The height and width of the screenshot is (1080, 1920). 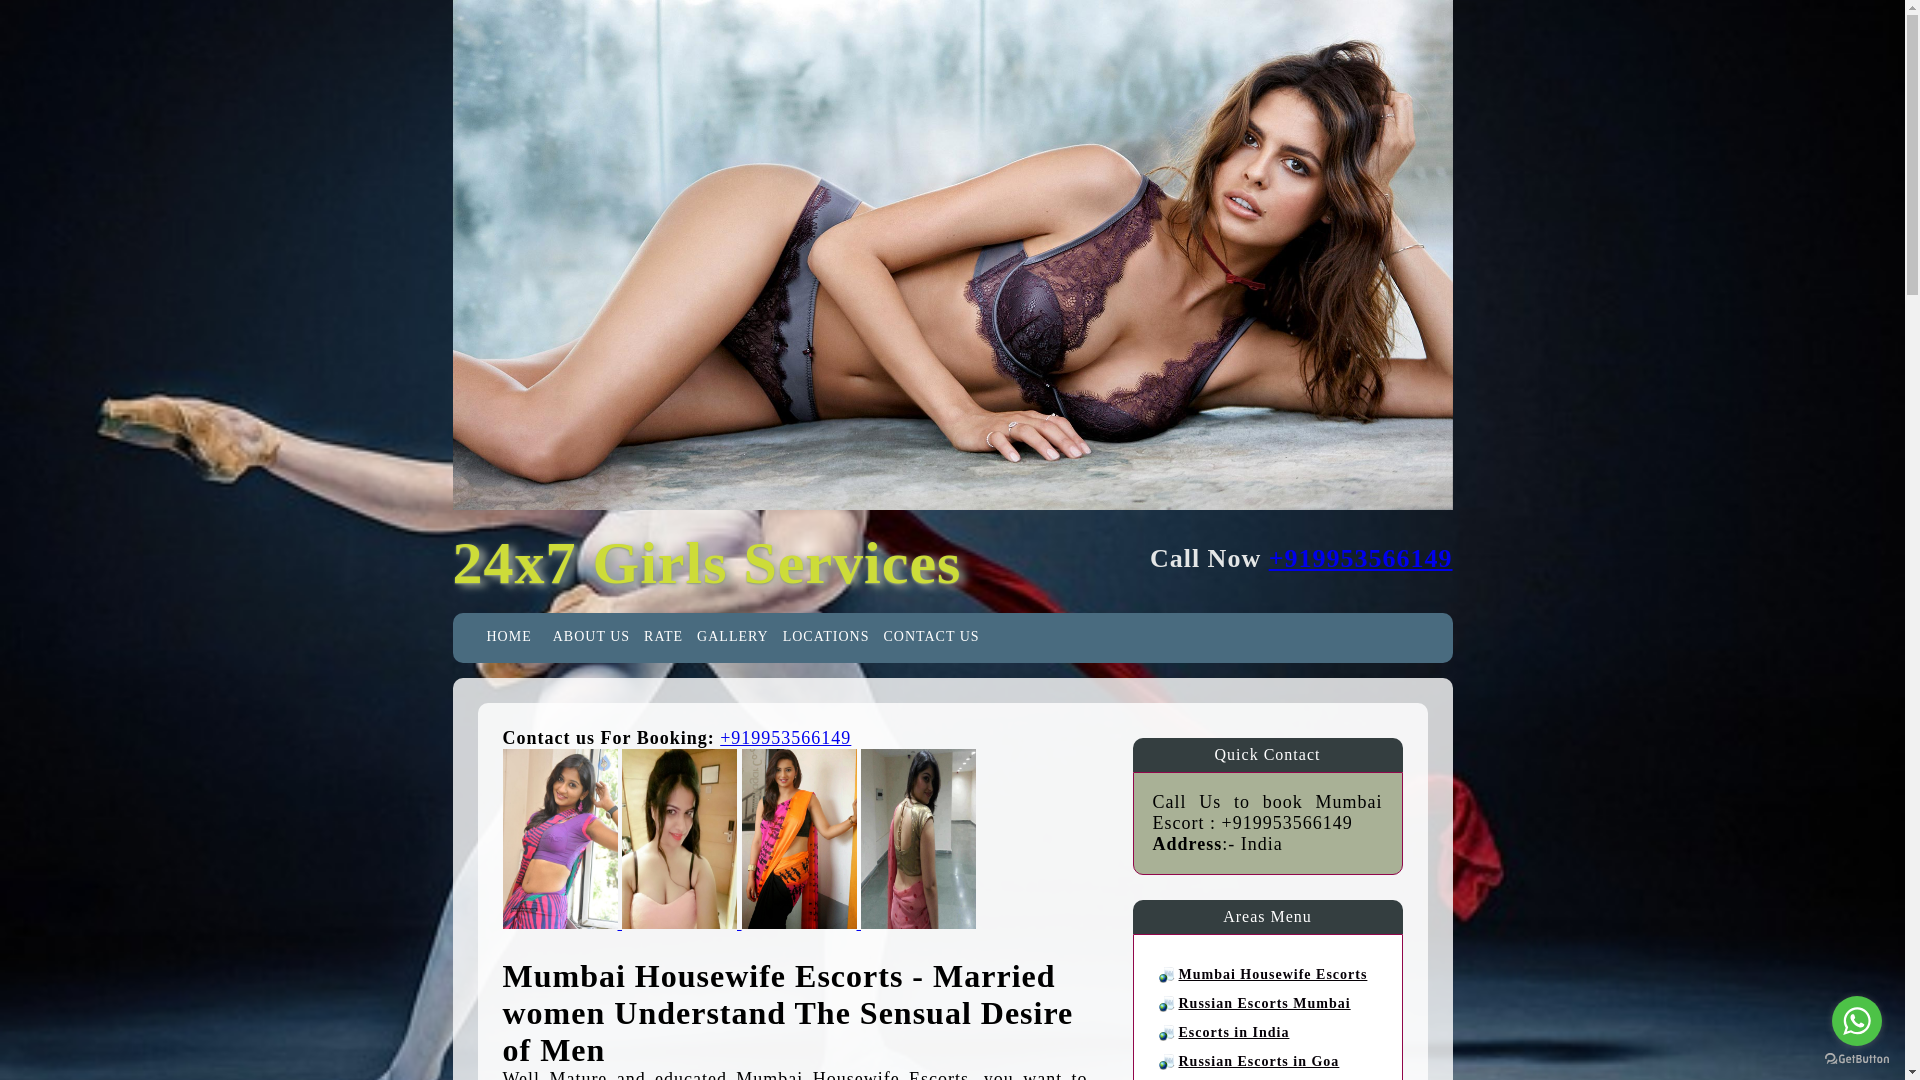 What do you see at coordinates (826, 636) in the screenshot?
I see `LOCATIONS` at bounding box center [826, 636].